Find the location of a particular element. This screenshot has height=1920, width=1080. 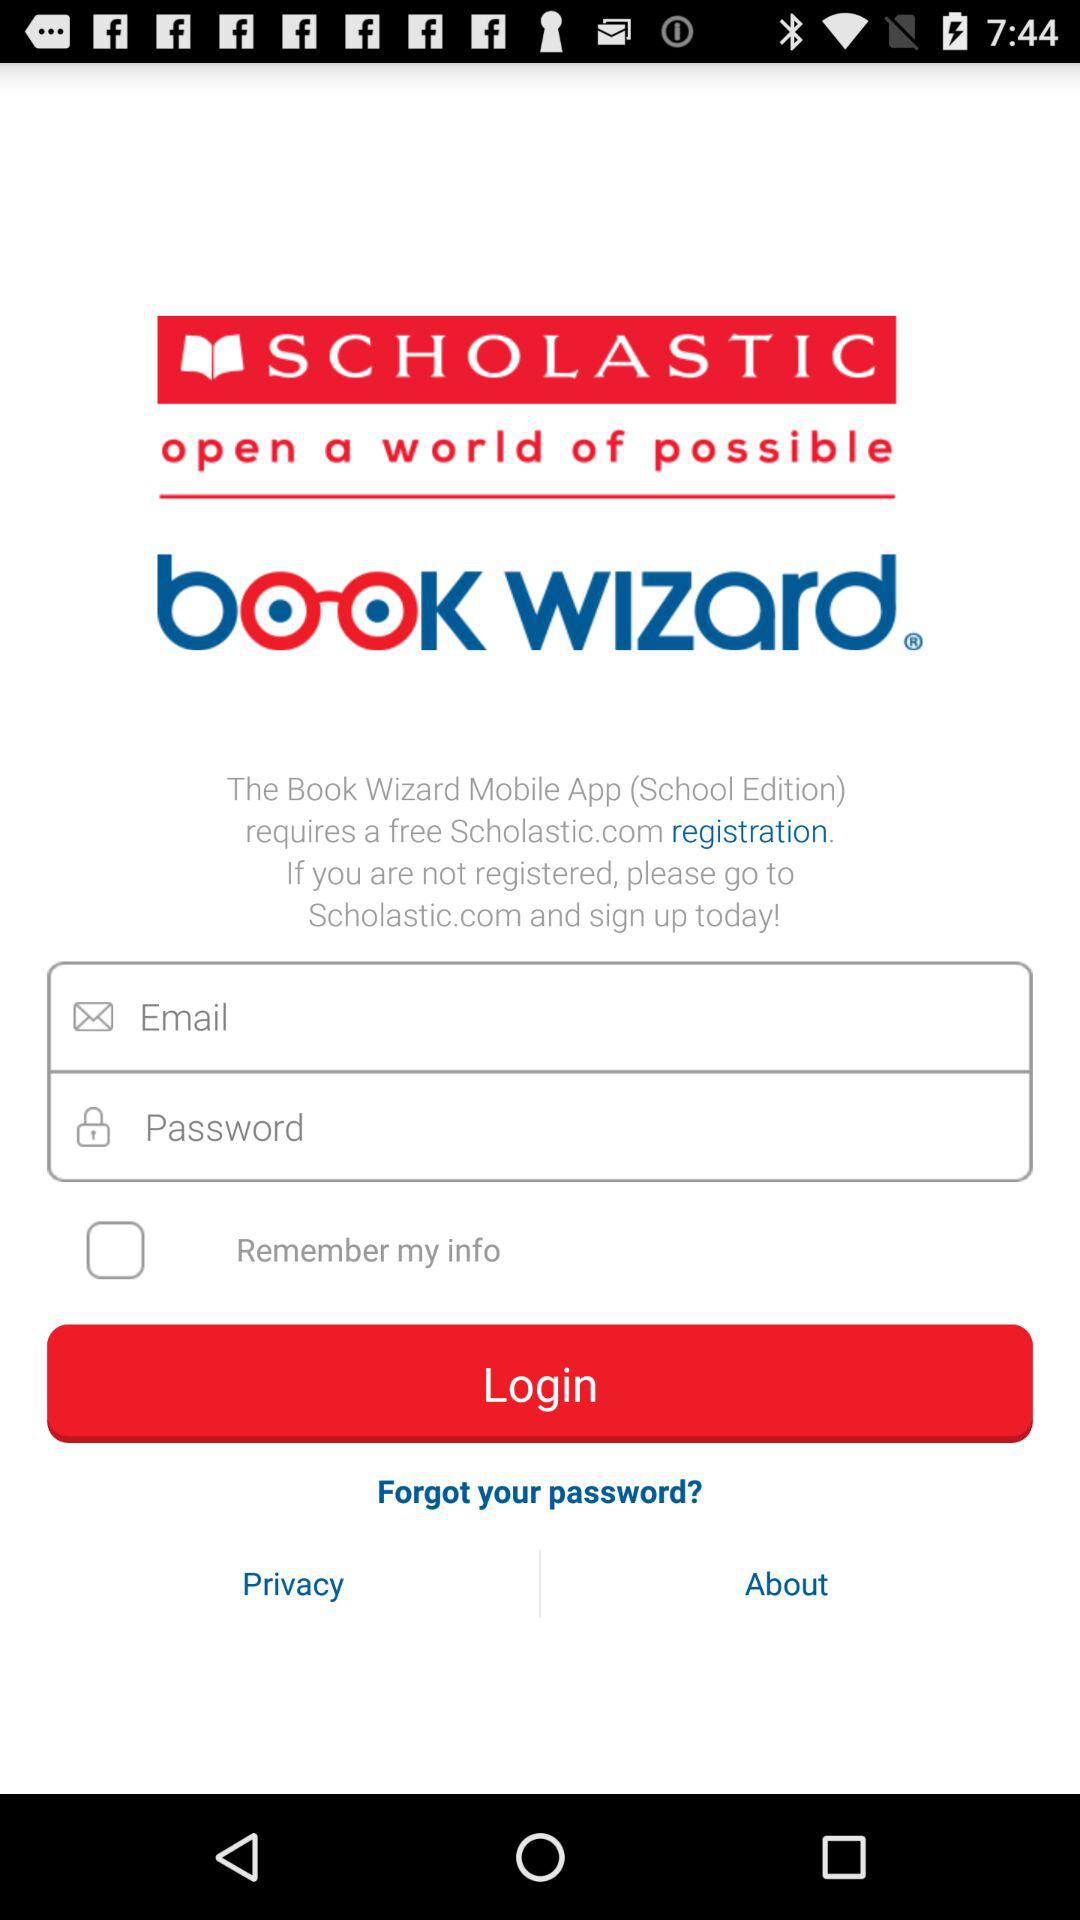

press icon below forgot your password? icon is located at coordinates (786, 1582).